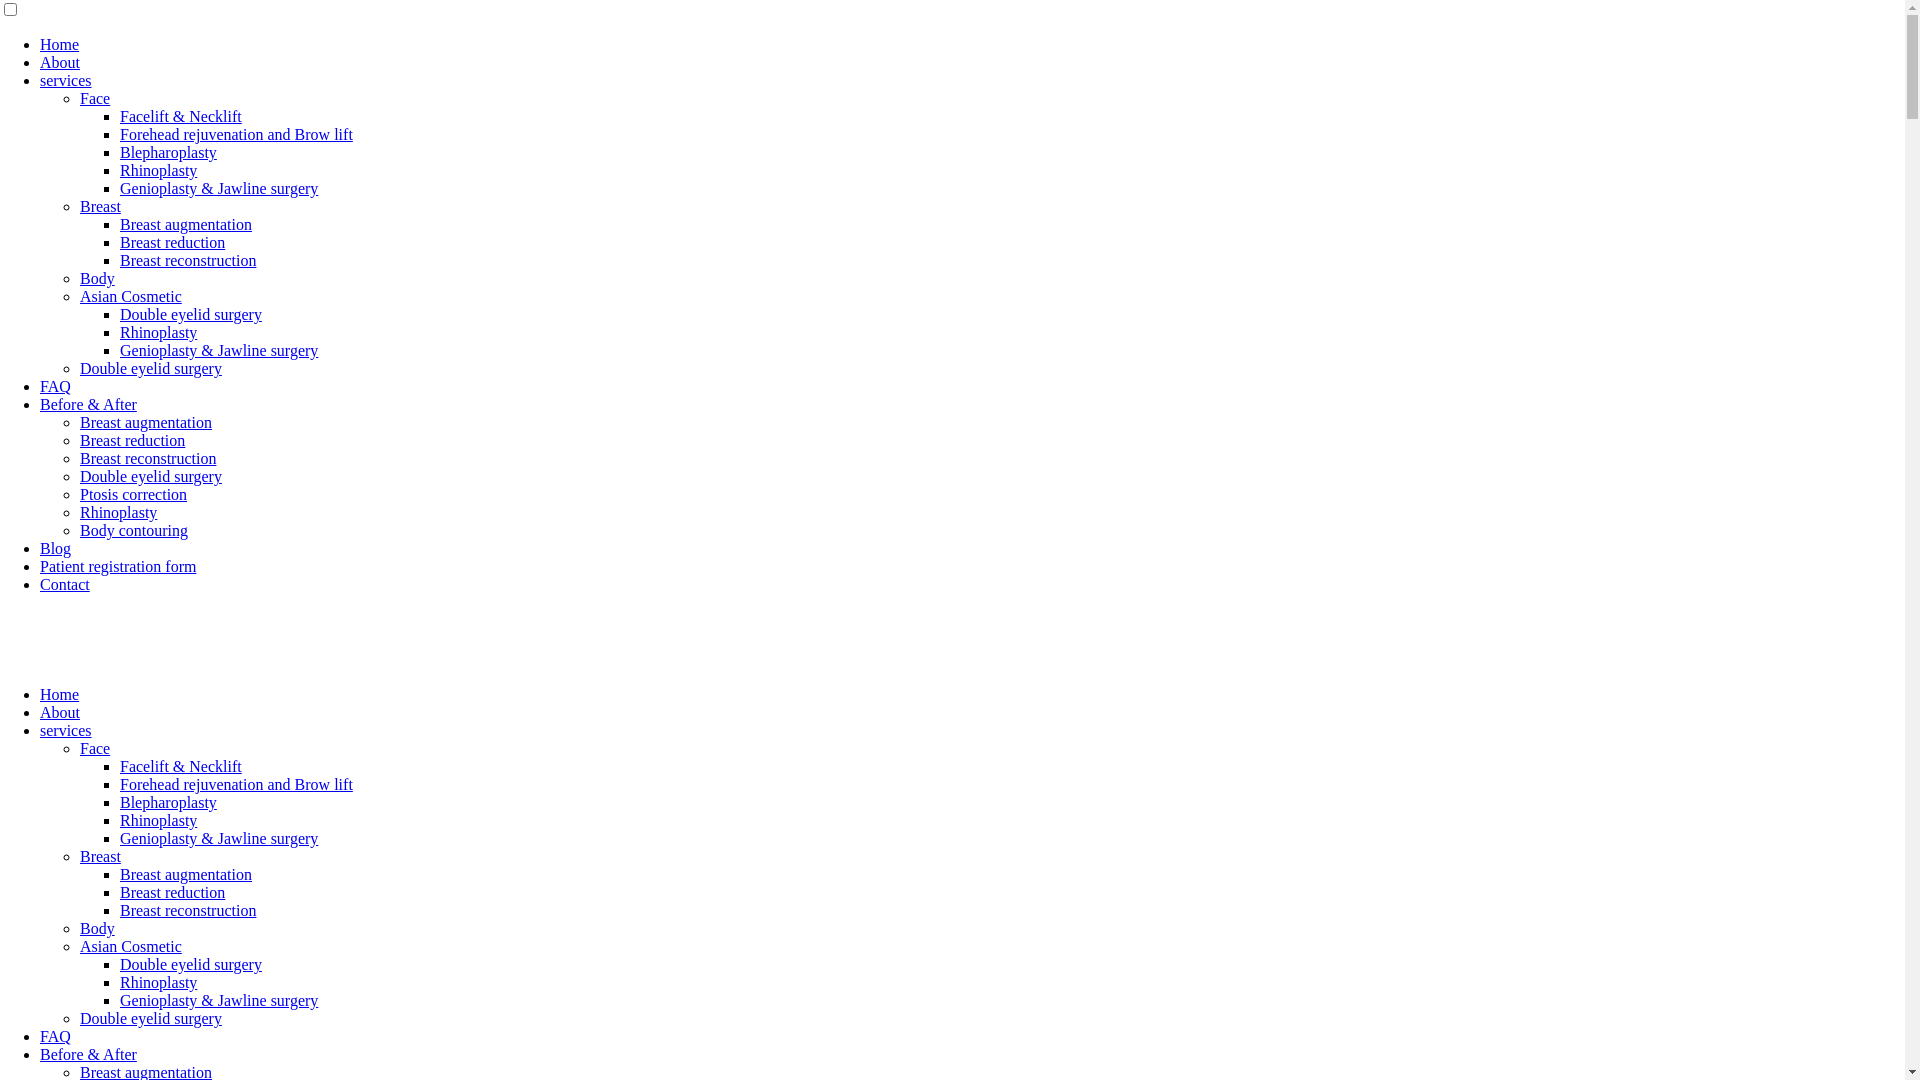 The height and width of the screenshot is (1080, 1920). Describe the element at coordinates (158, 332) in the screenshot. I see `Rhinoplasty` at that location.